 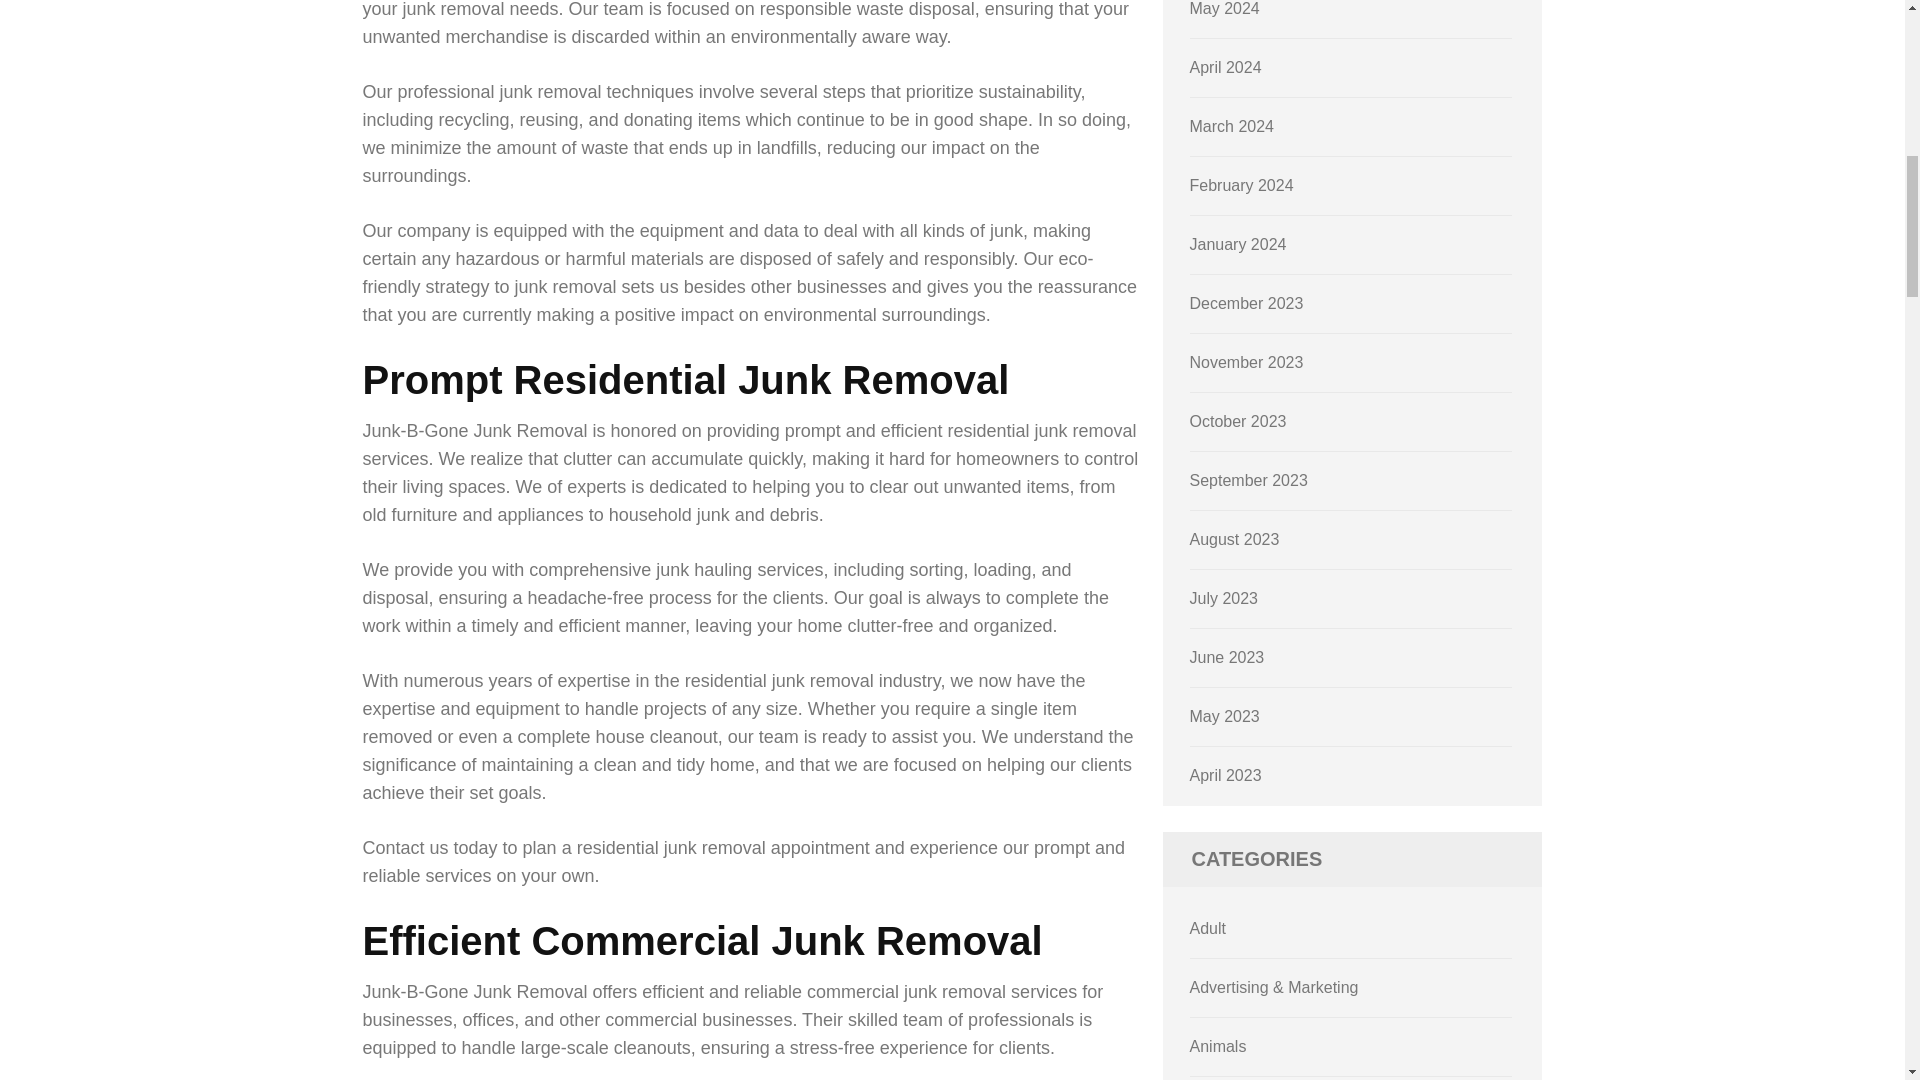 I want to click on January 2024, so click(x=1238, y=244).